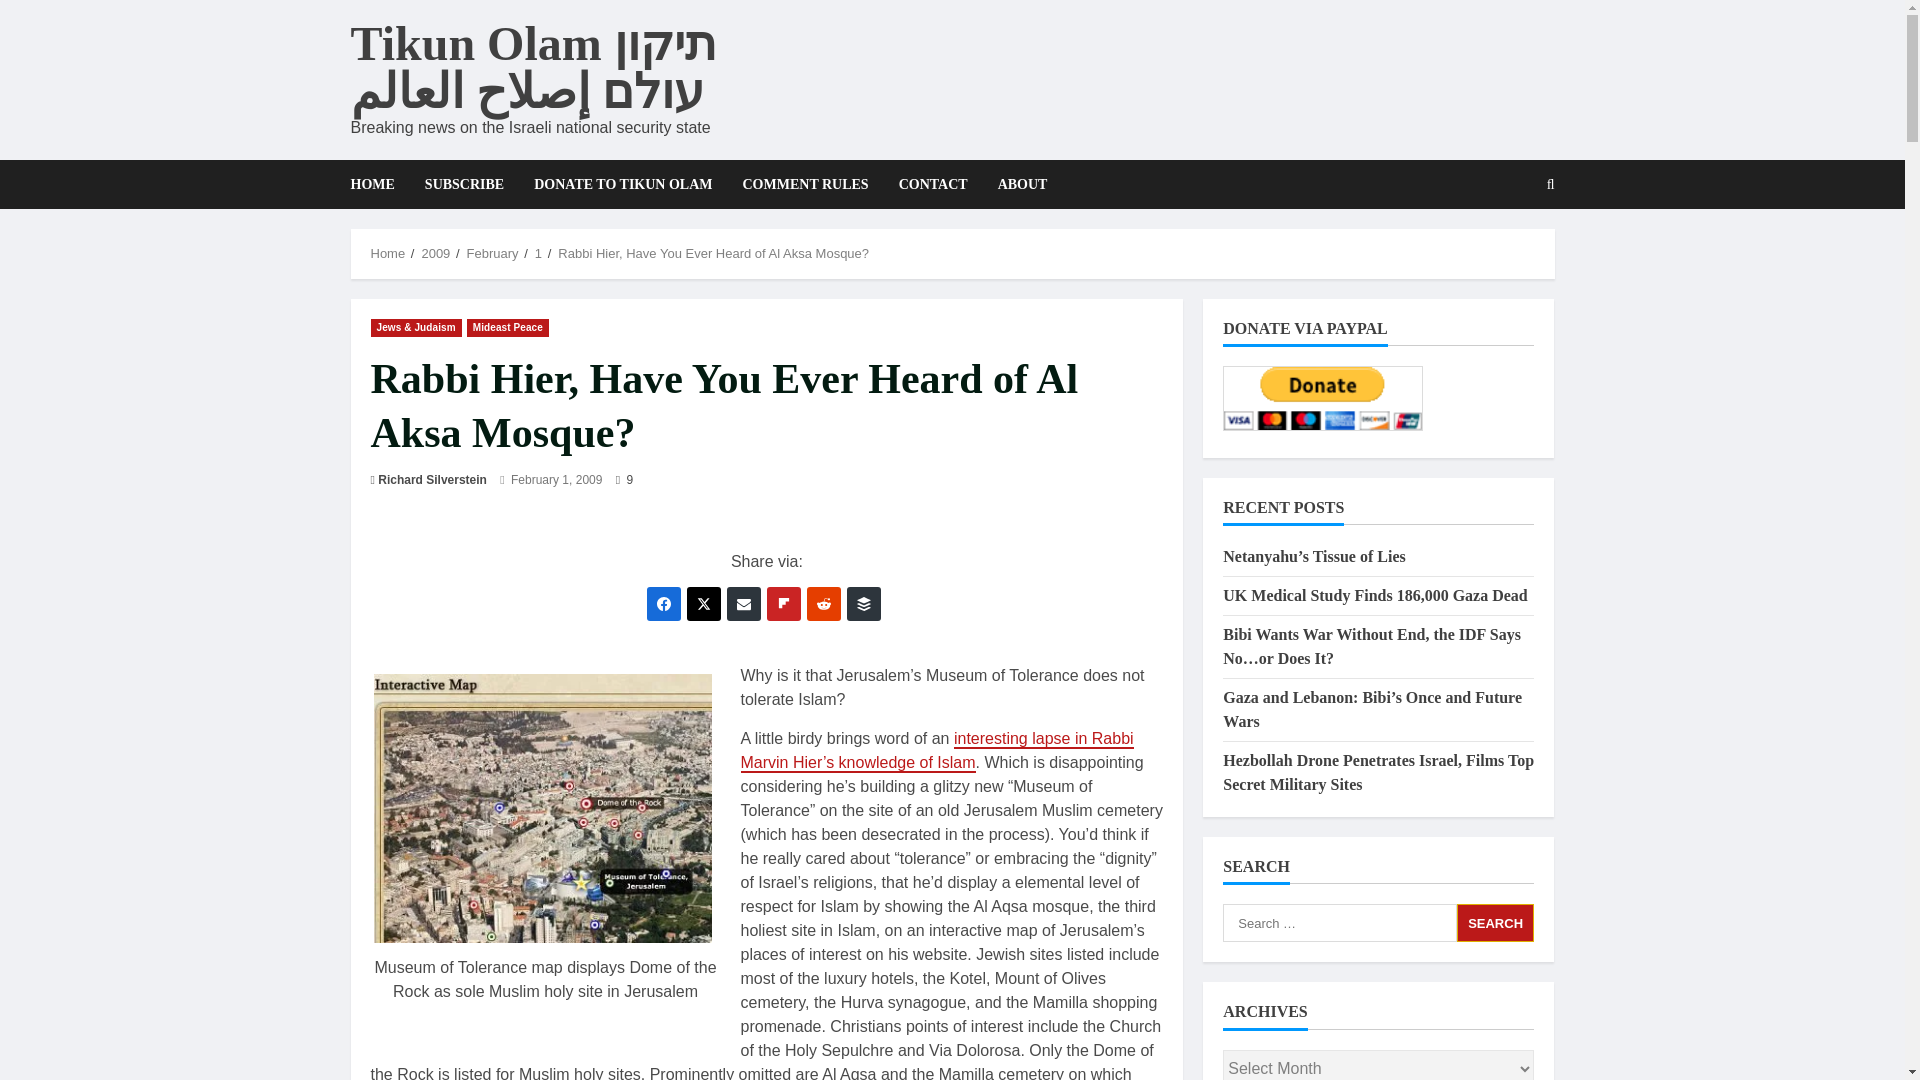  I want to click on SUBSCRIBE, so click(464, 184).